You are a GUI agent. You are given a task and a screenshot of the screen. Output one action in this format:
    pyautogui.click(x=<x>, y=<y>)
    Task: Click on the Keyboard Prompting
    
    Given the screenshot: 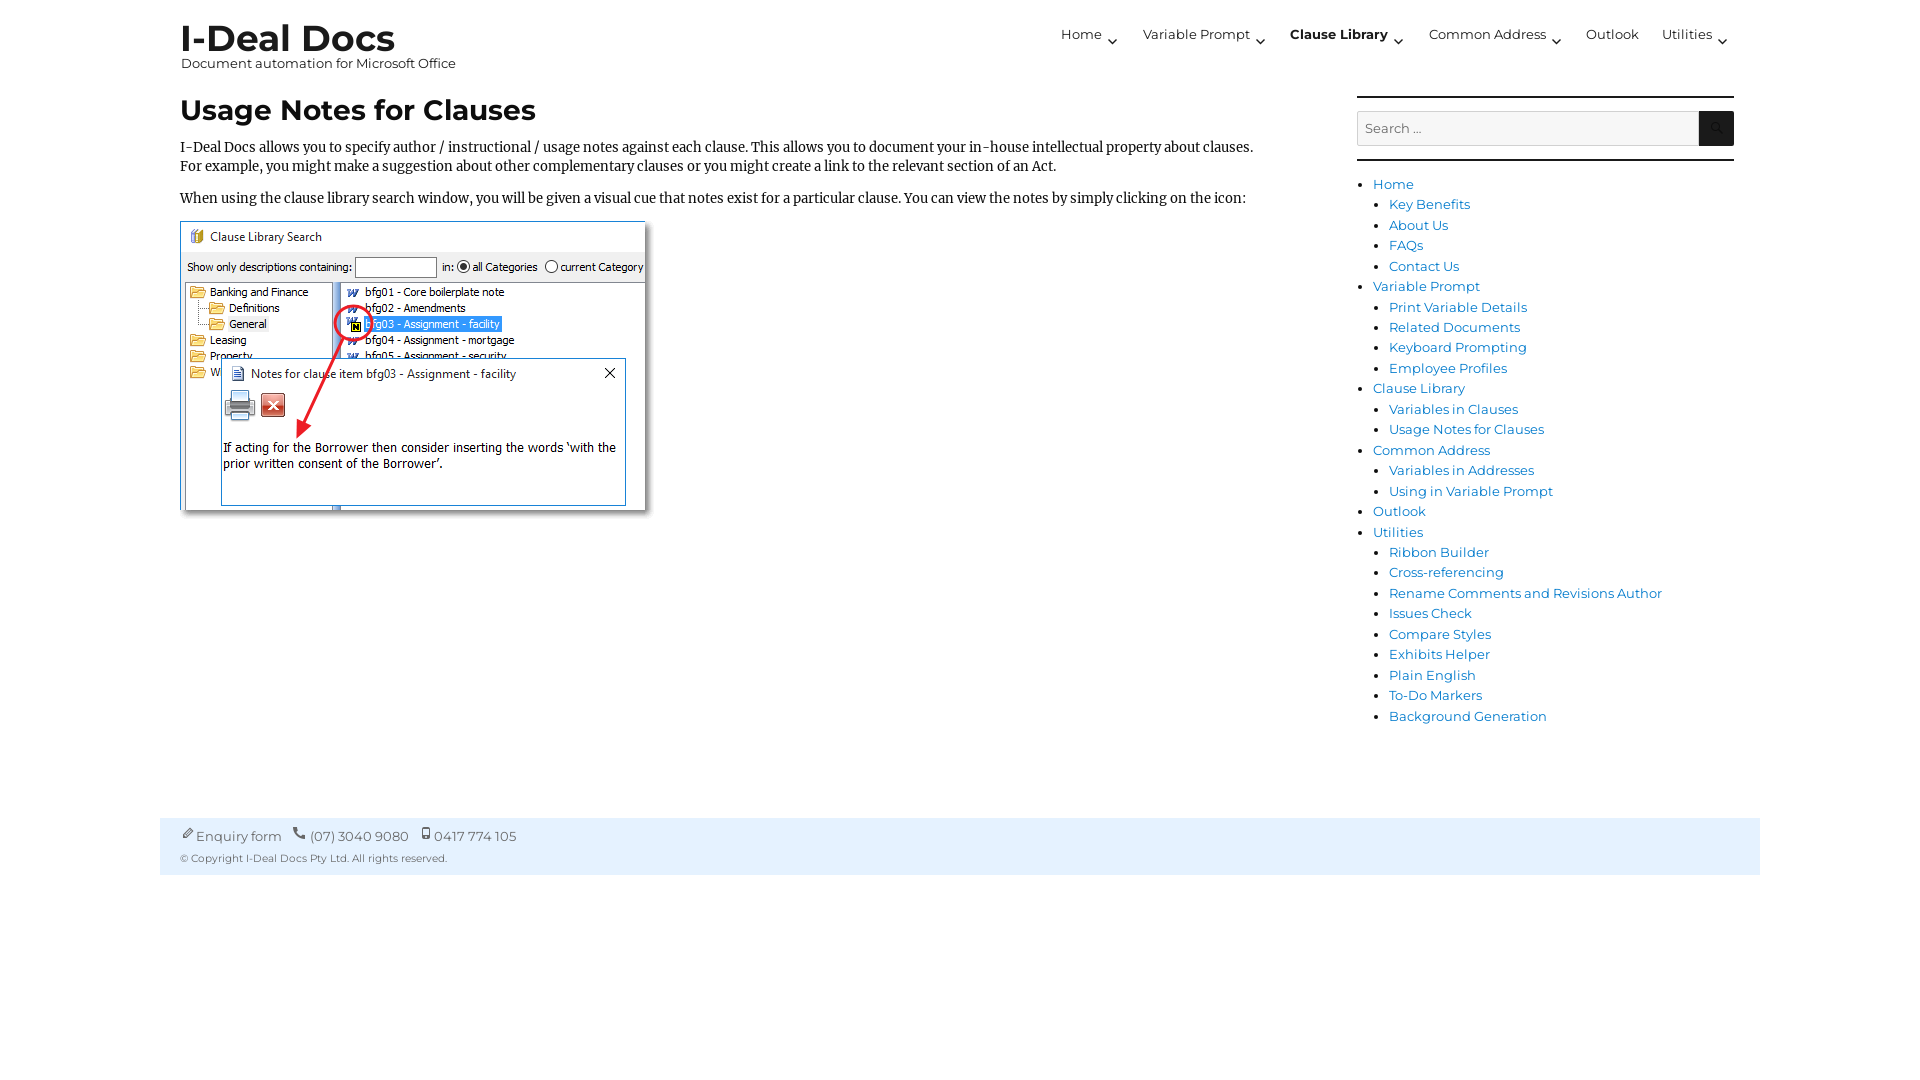 What is the action you would take?
    pyautogui.click(x=1458, y=347)
    